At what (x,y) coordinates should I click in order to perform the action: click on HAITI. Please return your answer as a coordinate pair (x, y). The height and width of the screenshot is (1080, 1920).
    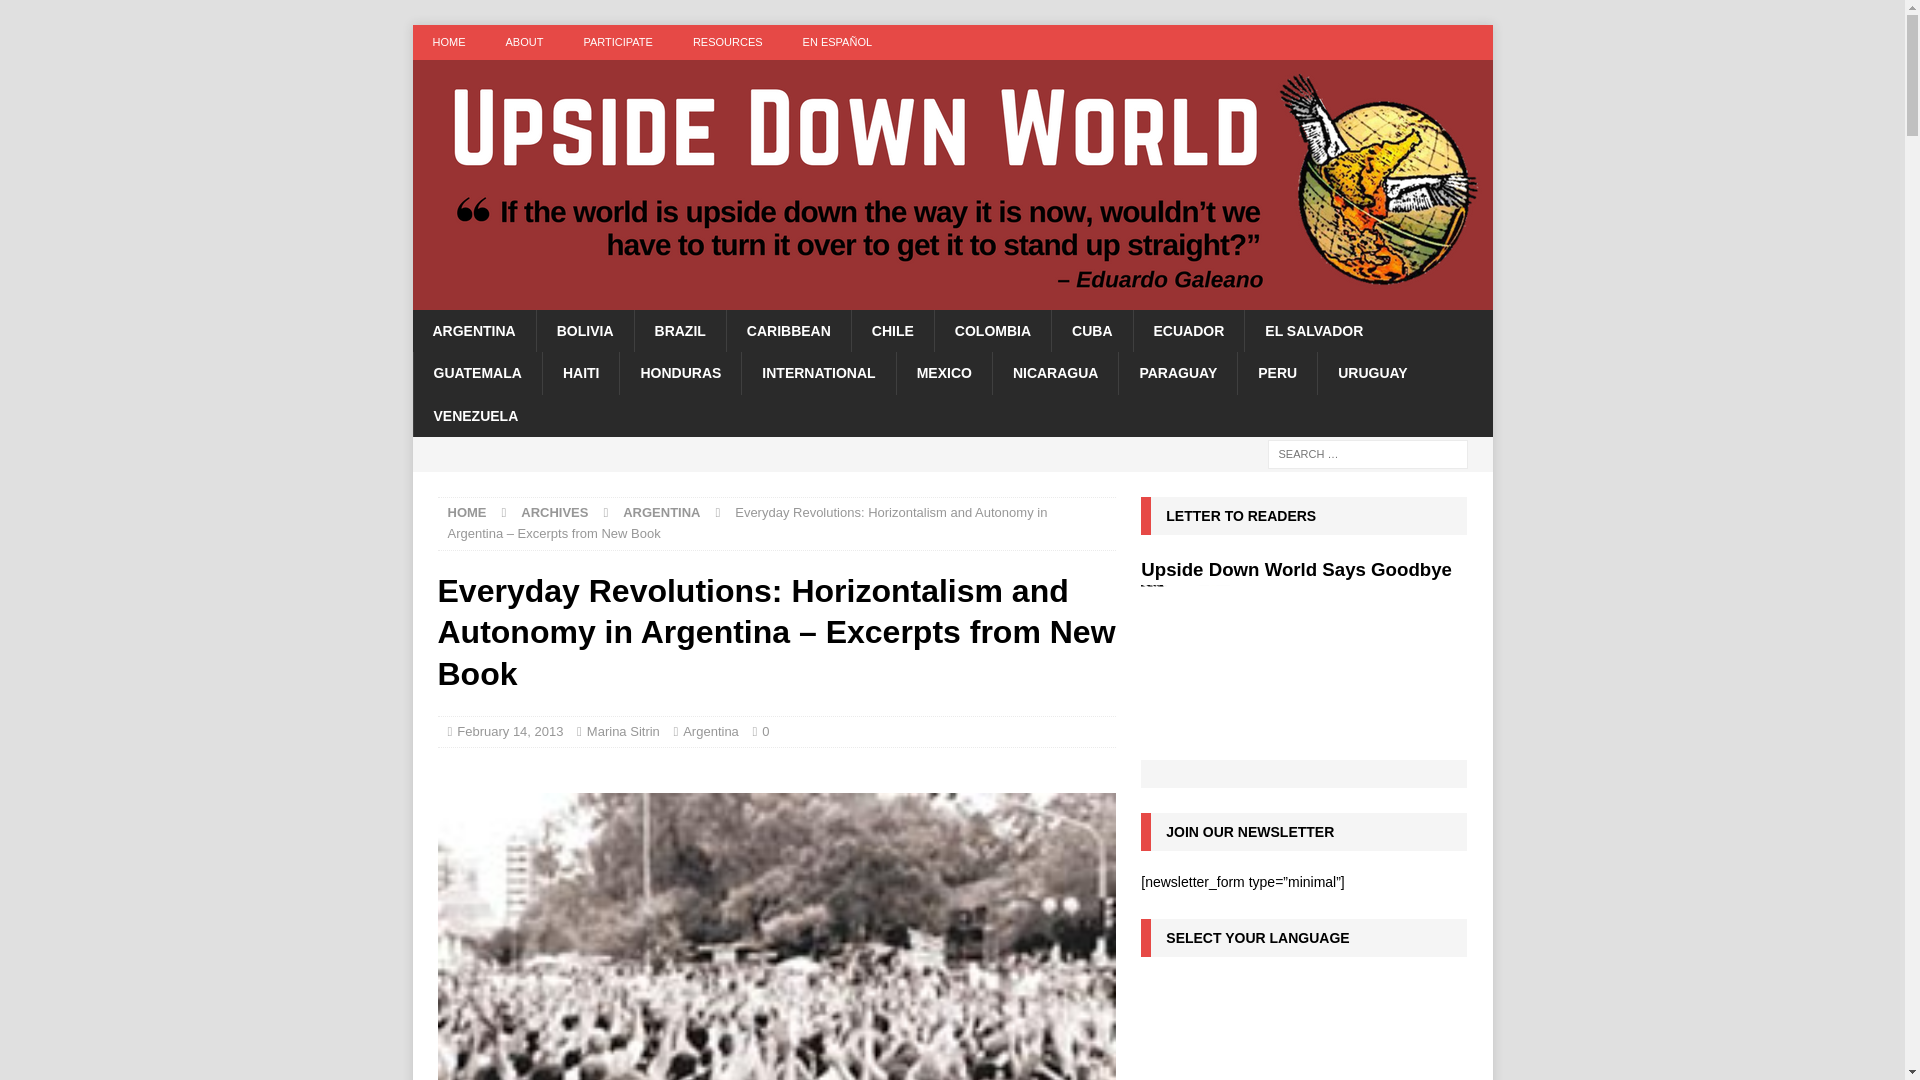
    Looking at the image, I should click on (580, 373).